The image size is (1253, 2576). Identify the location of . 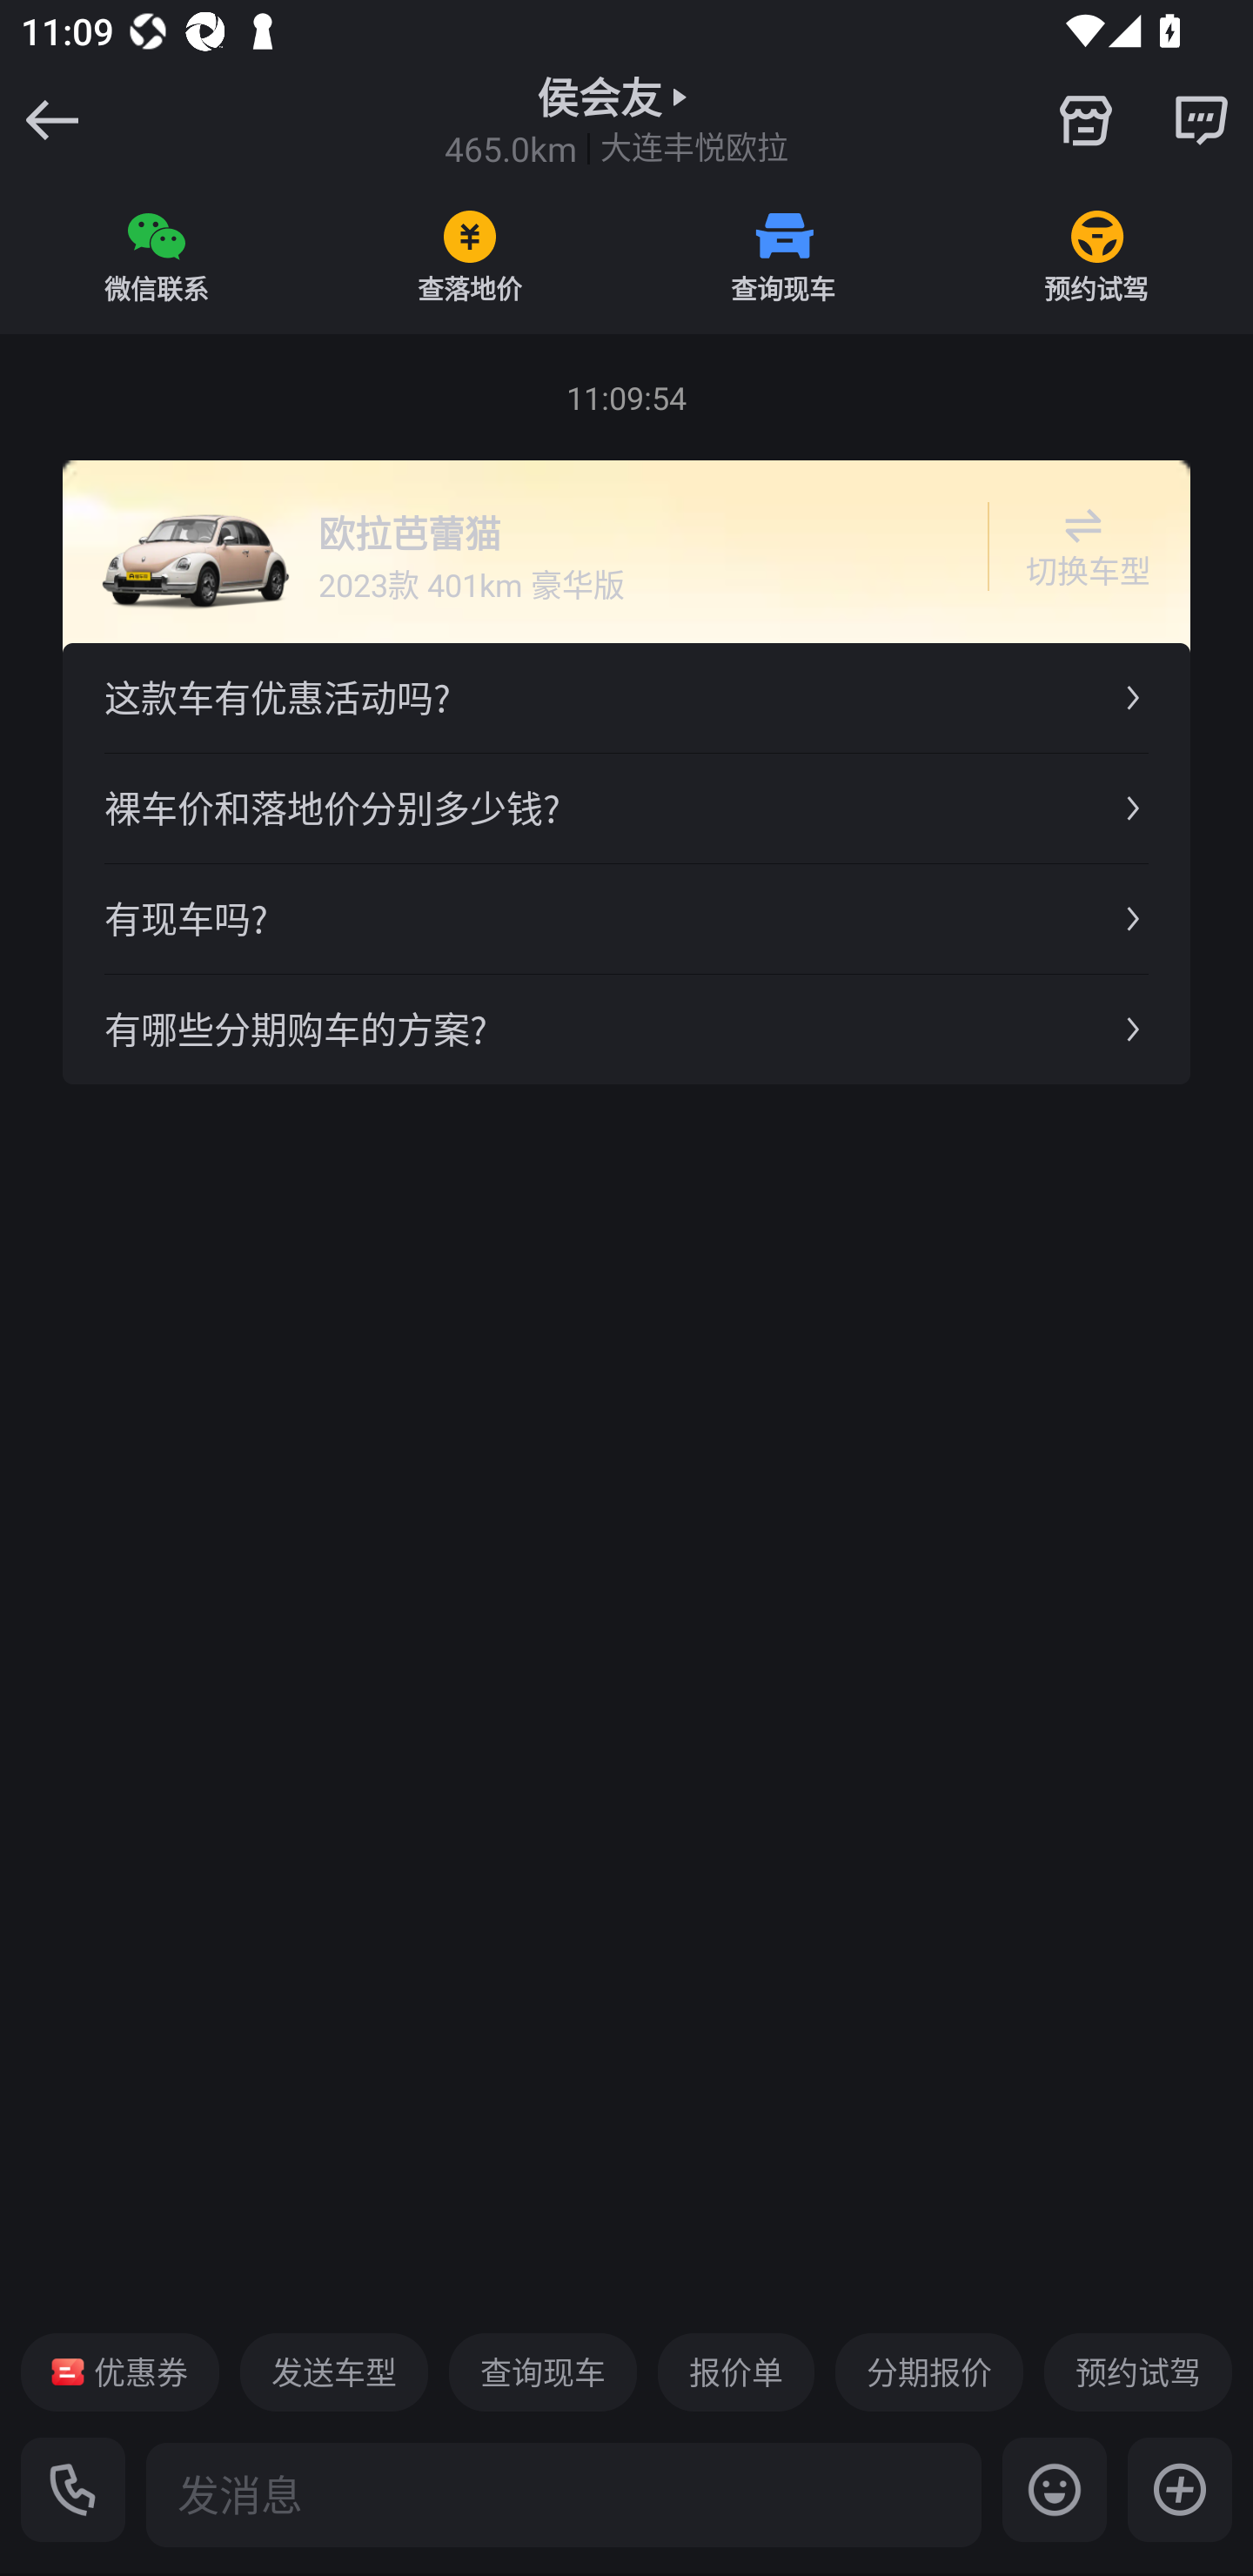
(1200, 119).